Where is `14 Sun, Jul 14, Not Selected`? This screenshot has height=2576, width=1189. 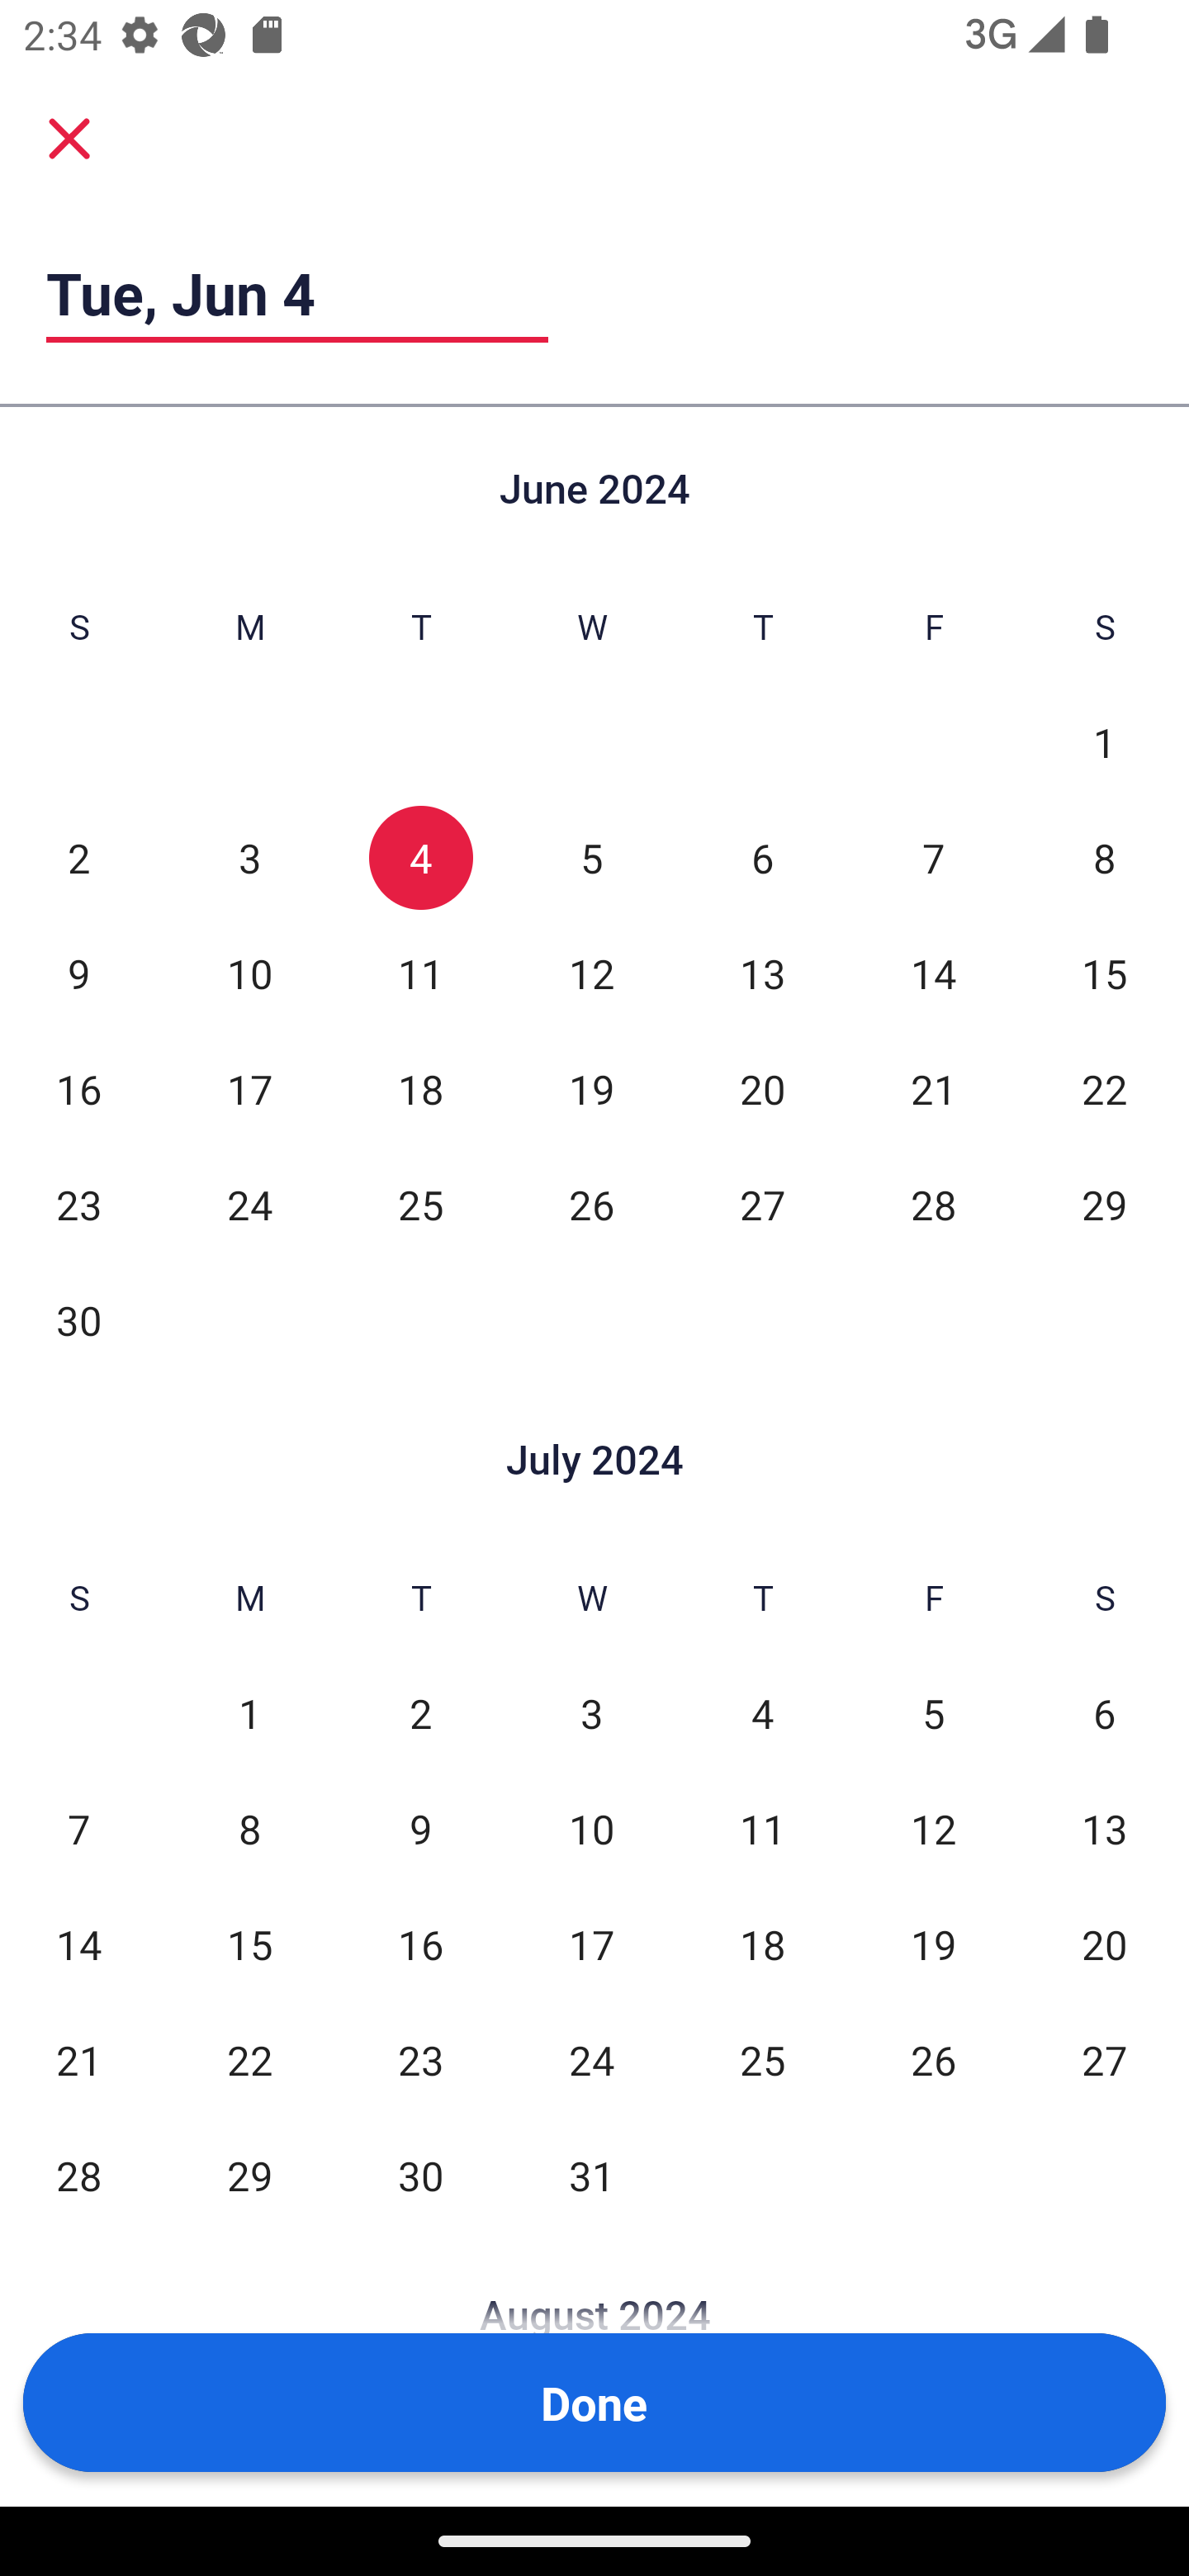 14 Sun, Jul 14, Not Selected is located at coordinates (78, 1944).